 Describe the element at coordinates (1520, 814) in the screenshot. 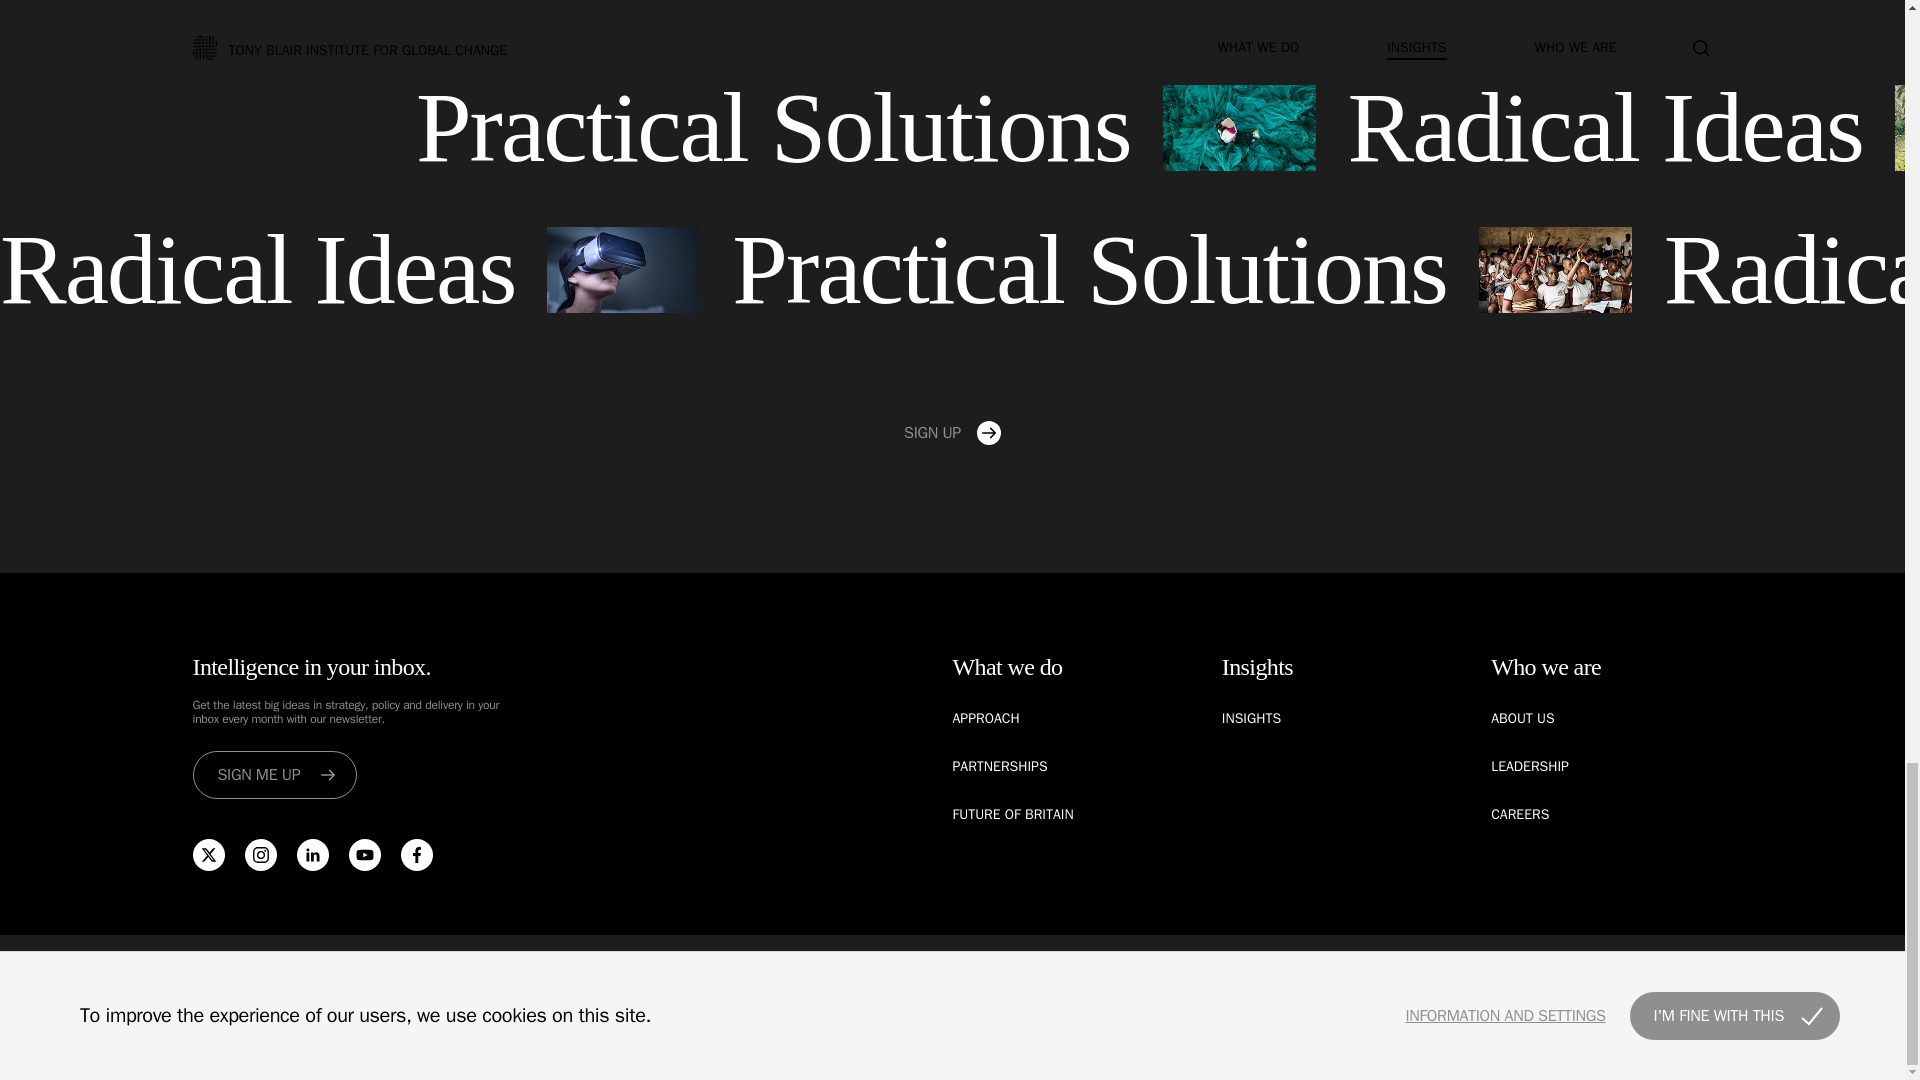

I see `CAREERS` at that location.